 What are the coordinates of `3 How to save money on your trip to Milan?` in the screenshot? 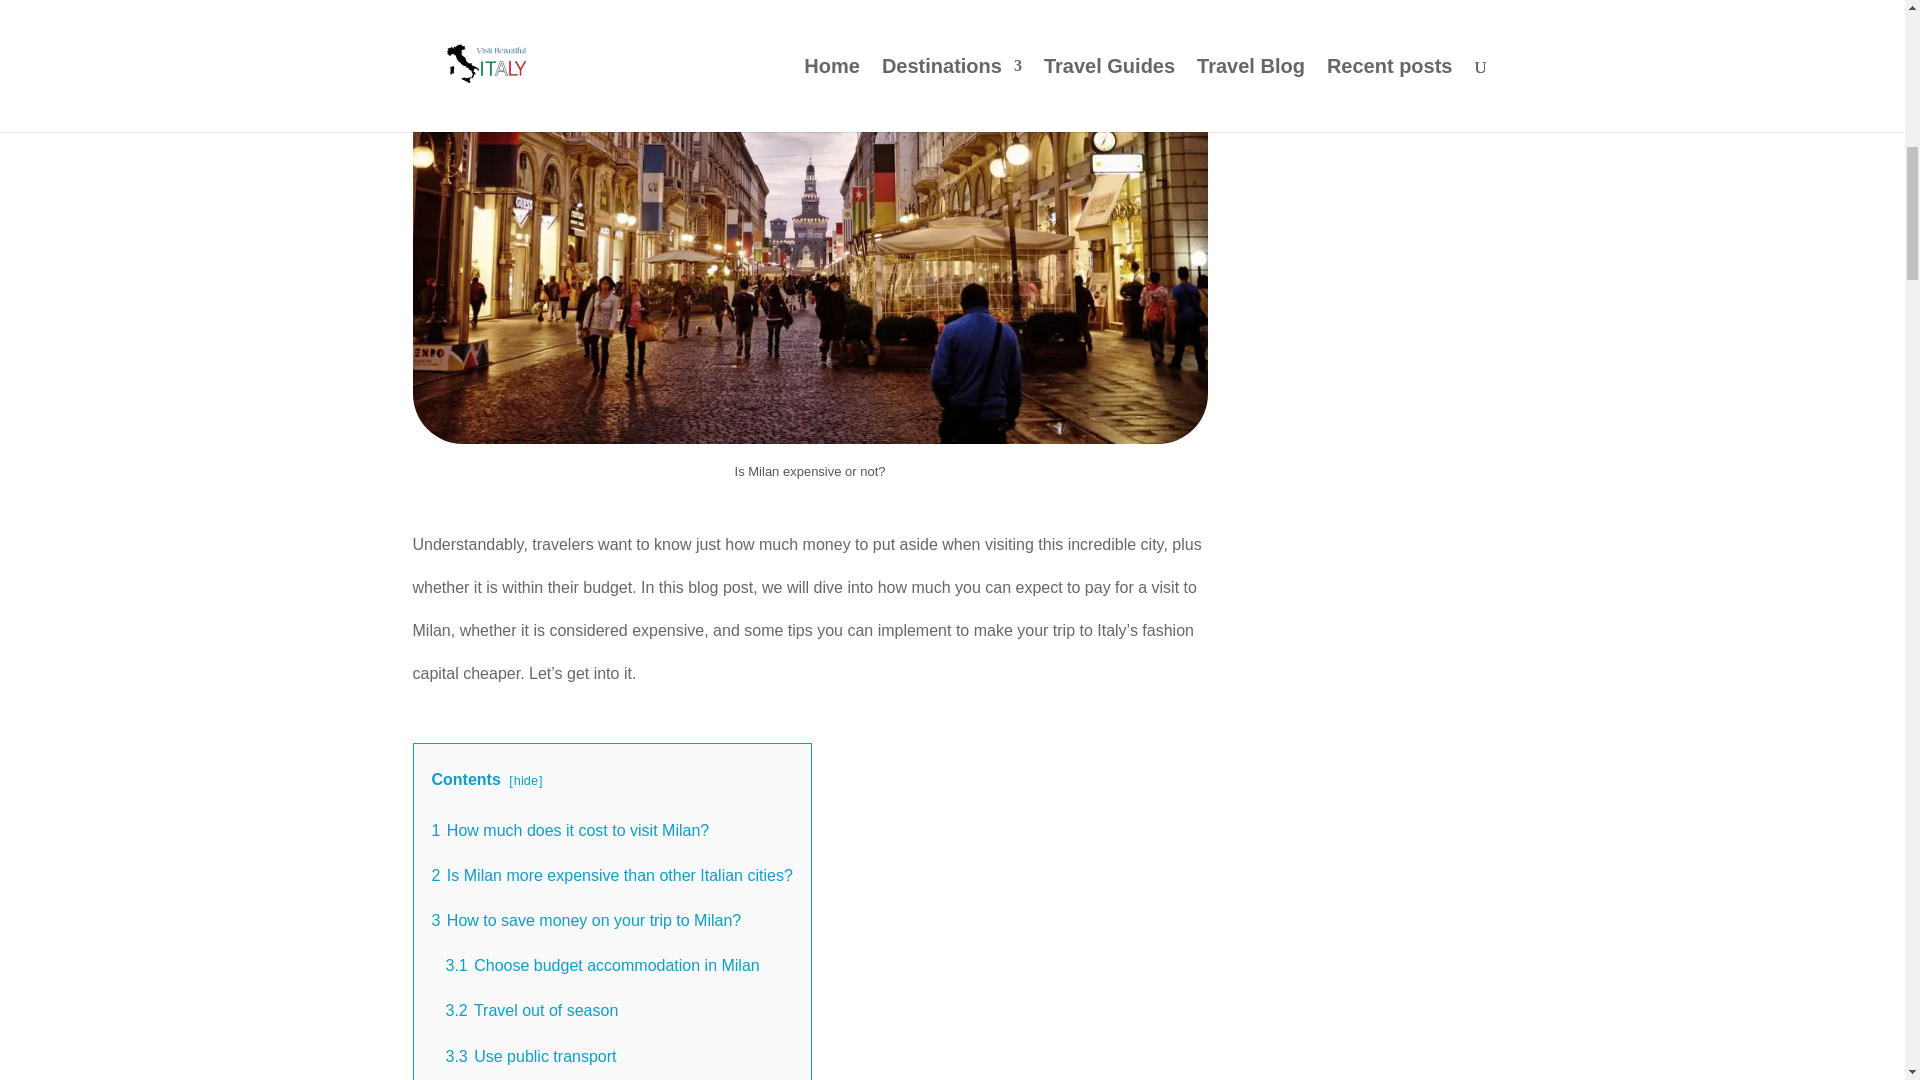 It's located at (586, 920).